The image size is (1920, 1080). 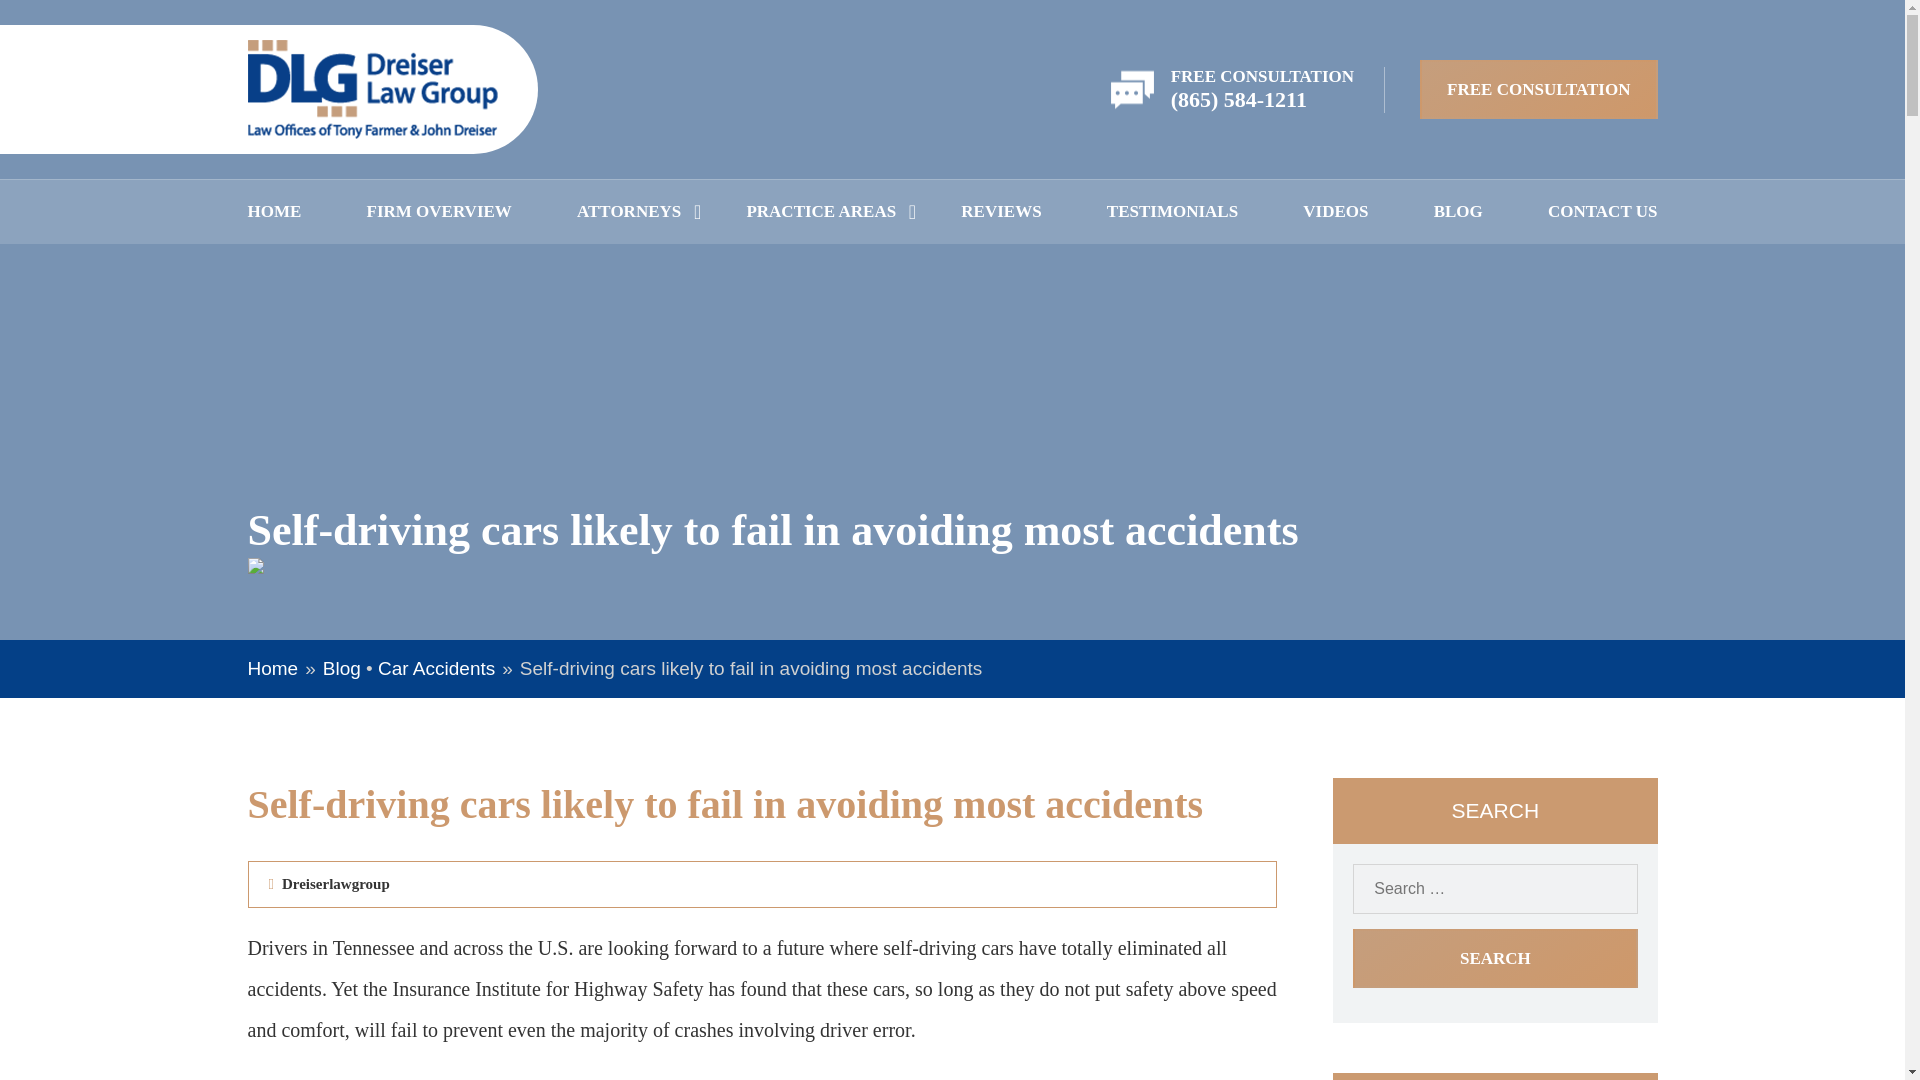 What do you see at coordinates (1538, 89) in the screenshot?
I see `FREE CONSULTATION` at bounding box center [1538, 89].